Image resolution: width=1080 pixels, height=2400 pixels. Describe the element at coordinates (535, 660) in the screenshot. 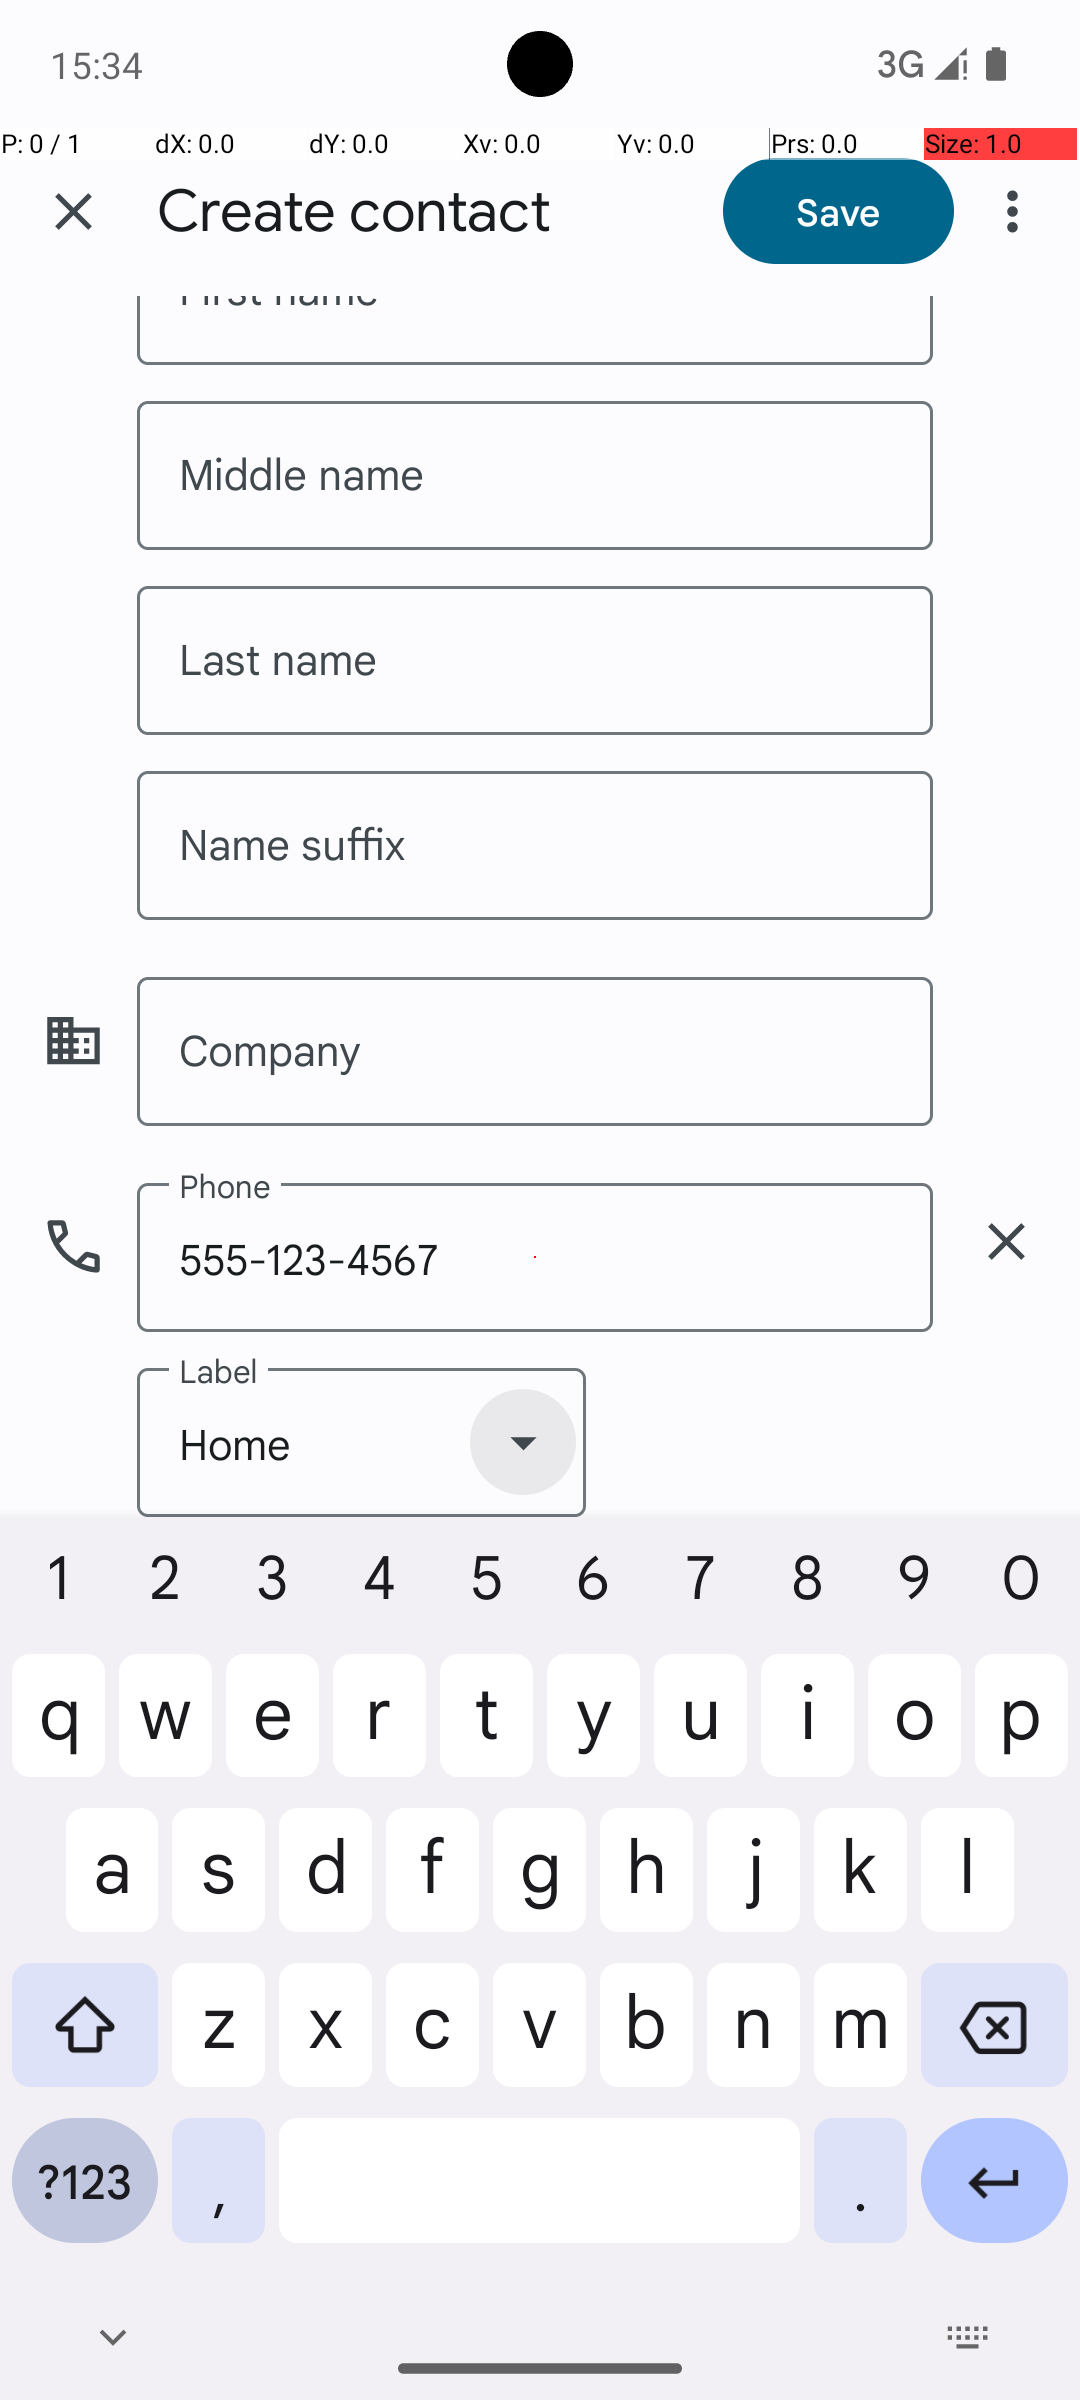

I see `Last name` at that location.